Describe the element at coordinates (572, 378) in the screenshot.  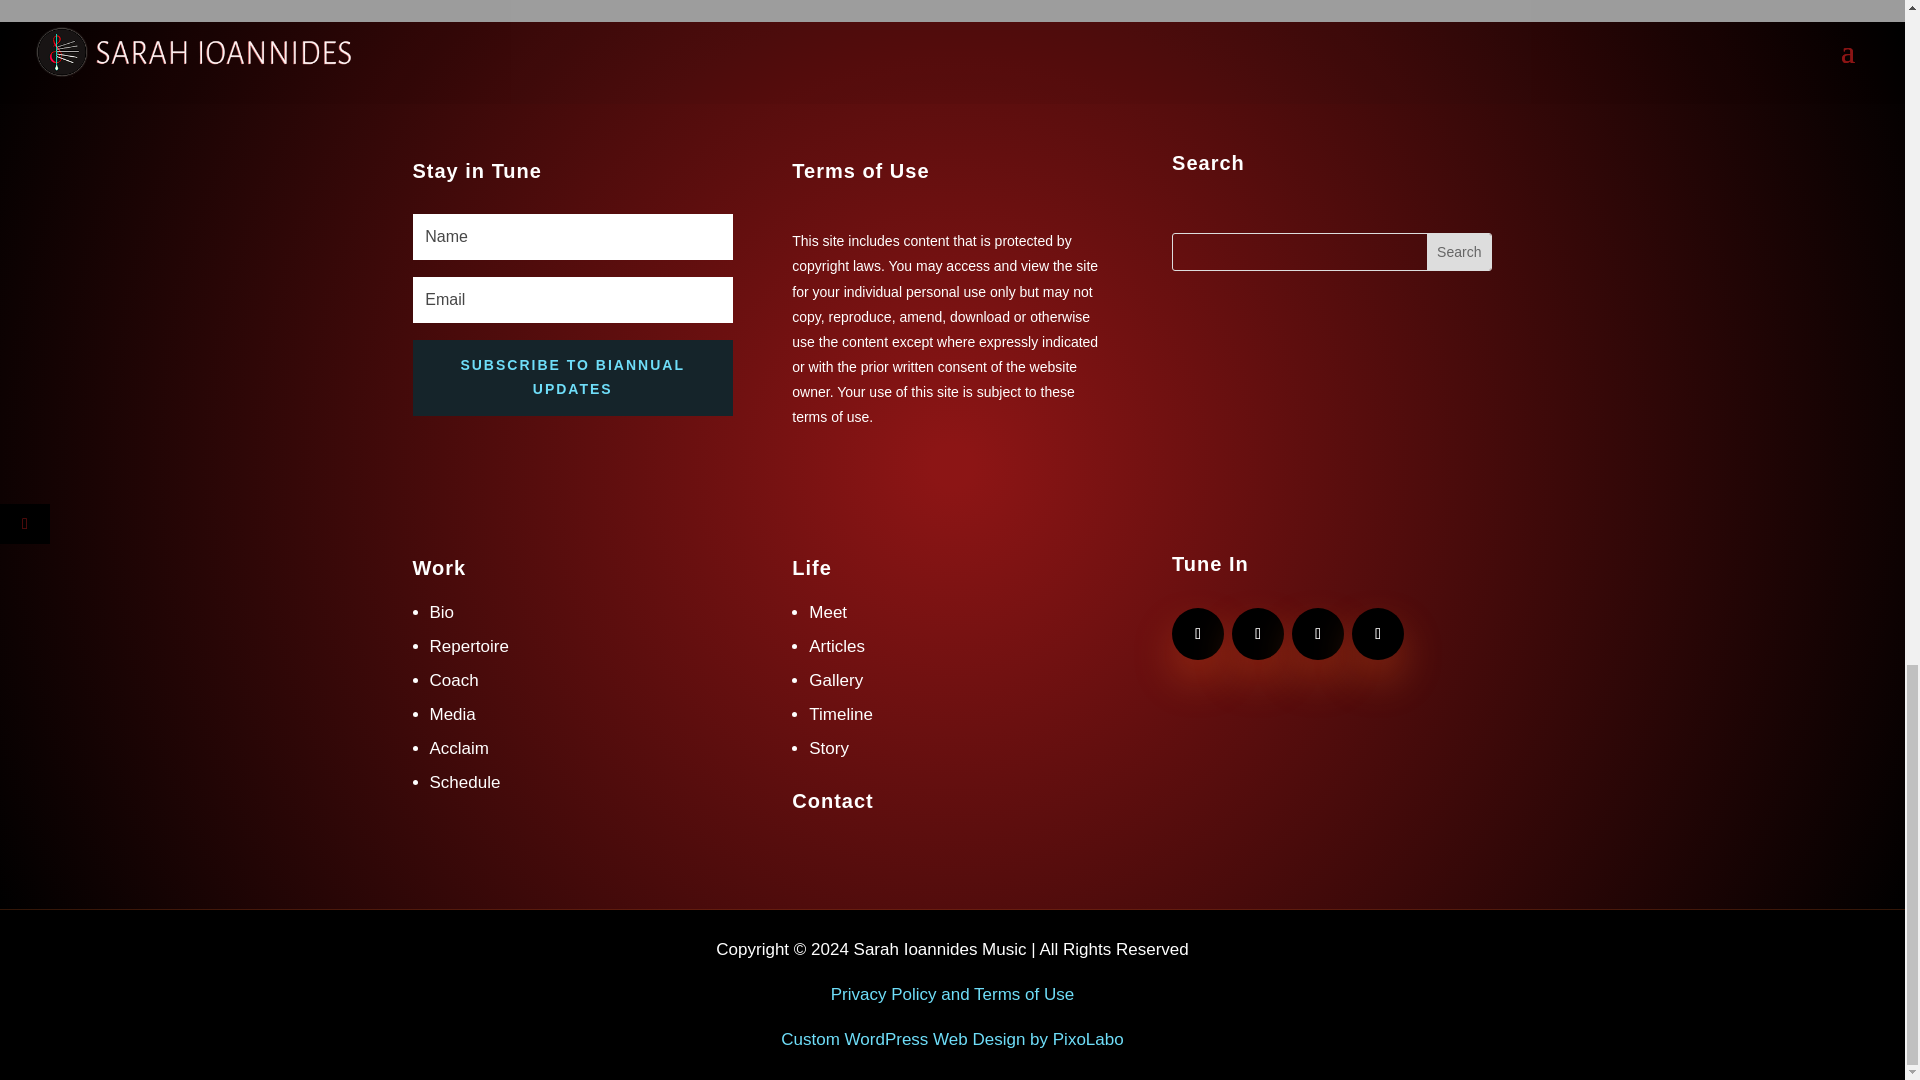
I see `SUBSCRIBE TO BIANNUAL UPDATES` at that location.